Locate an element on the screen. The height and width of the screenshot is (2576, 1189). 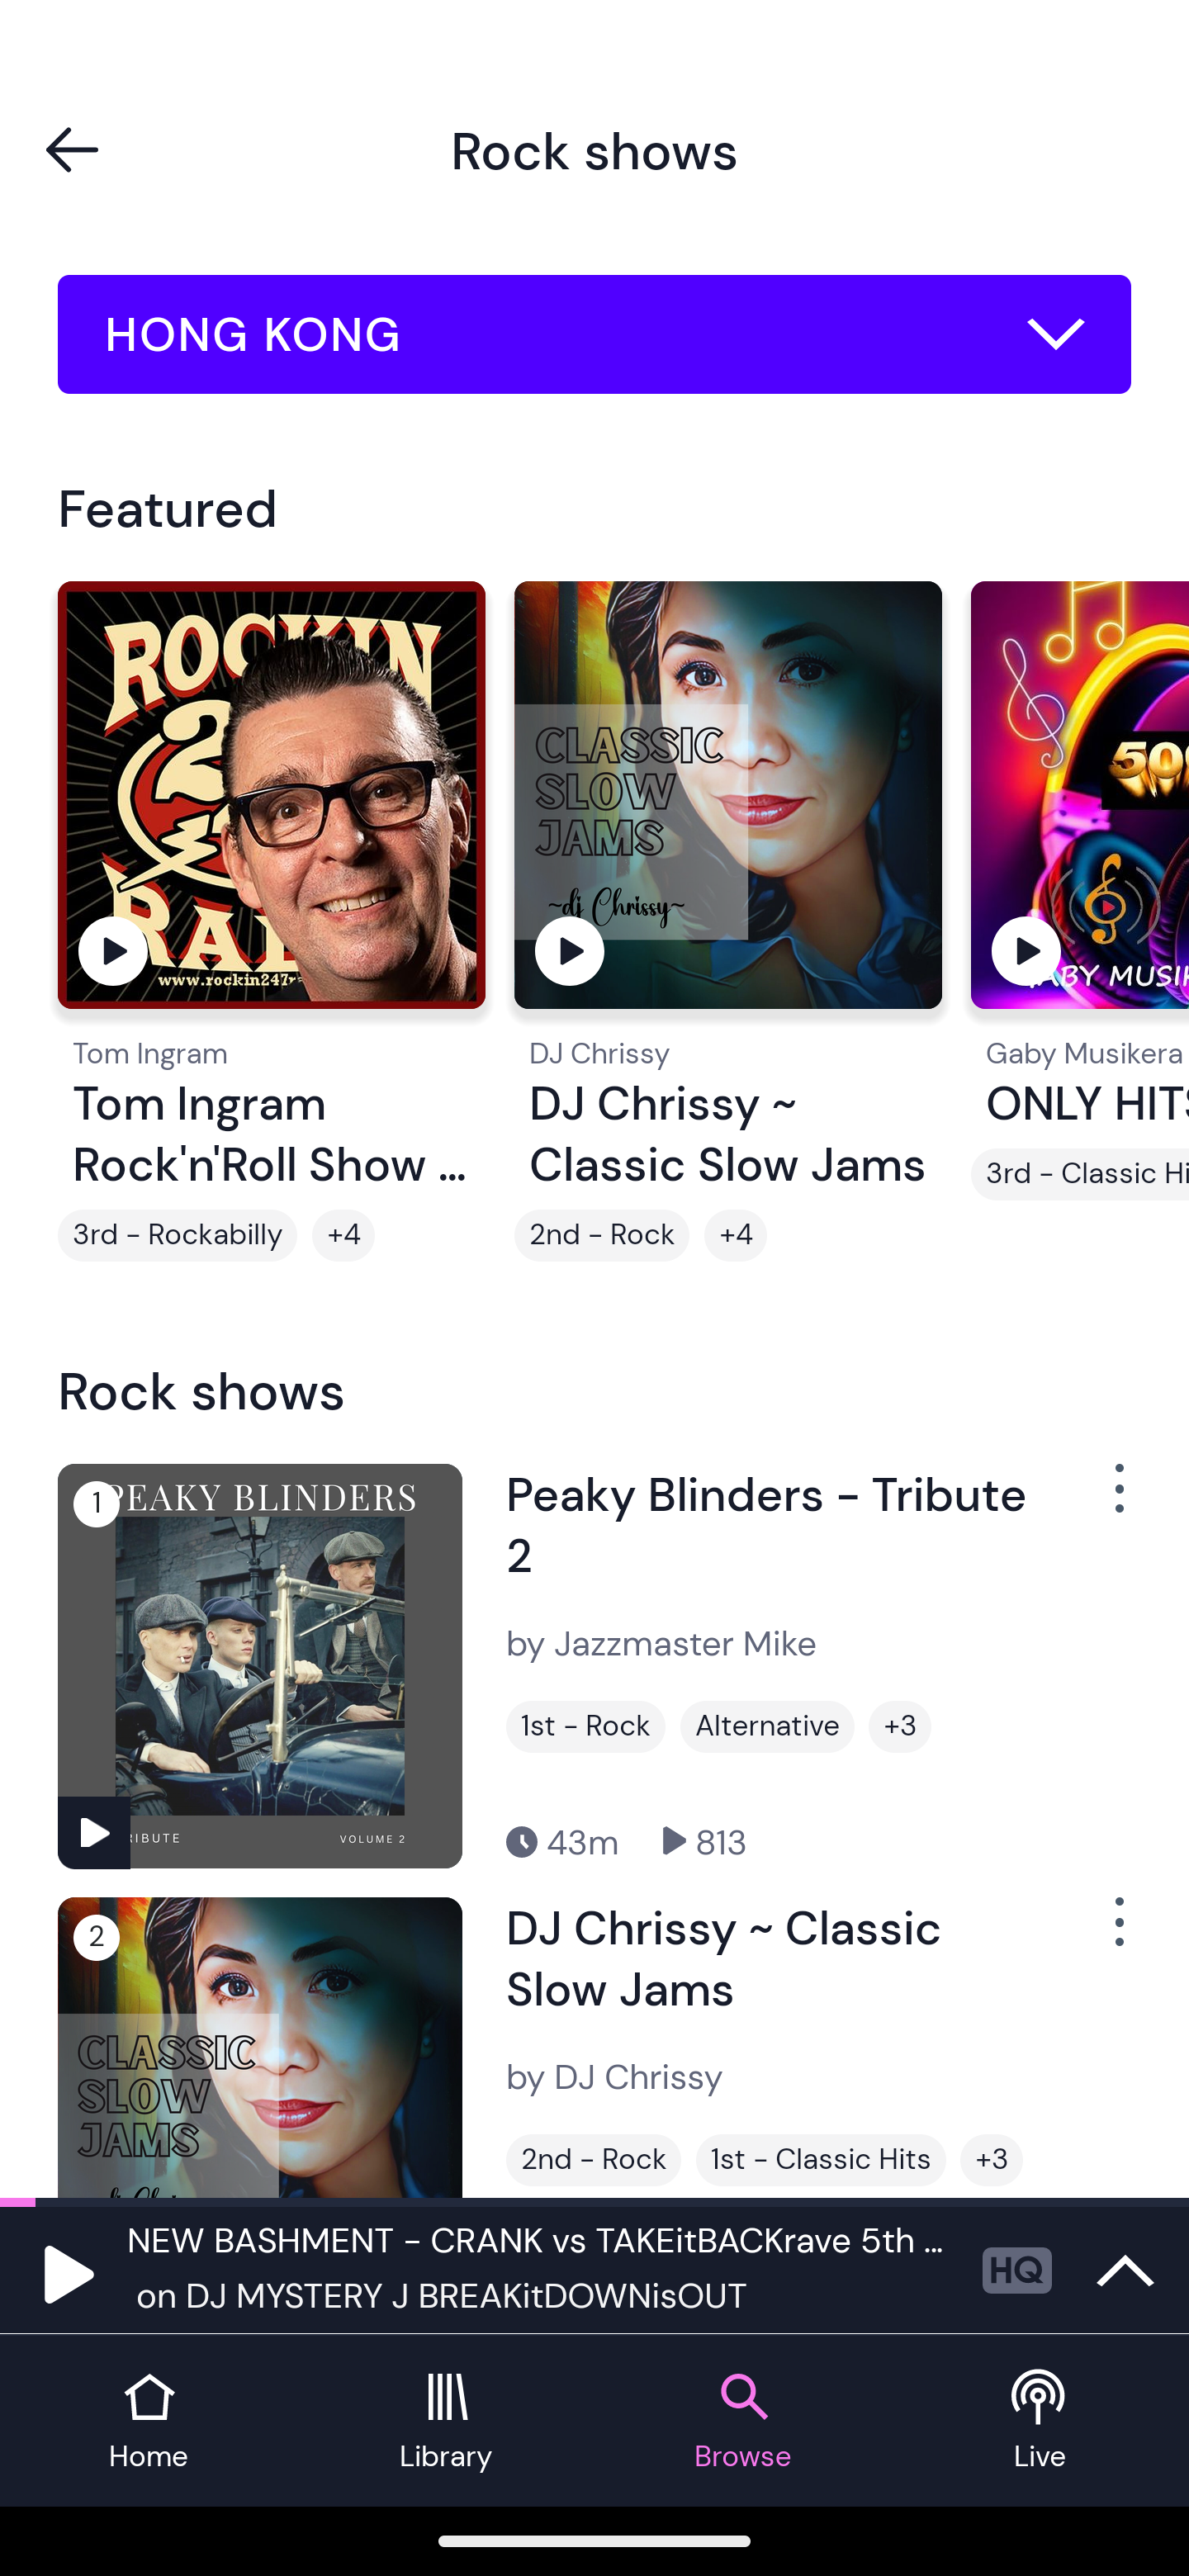
Show Options Menu Button is located at coordinates (1116, 1935).